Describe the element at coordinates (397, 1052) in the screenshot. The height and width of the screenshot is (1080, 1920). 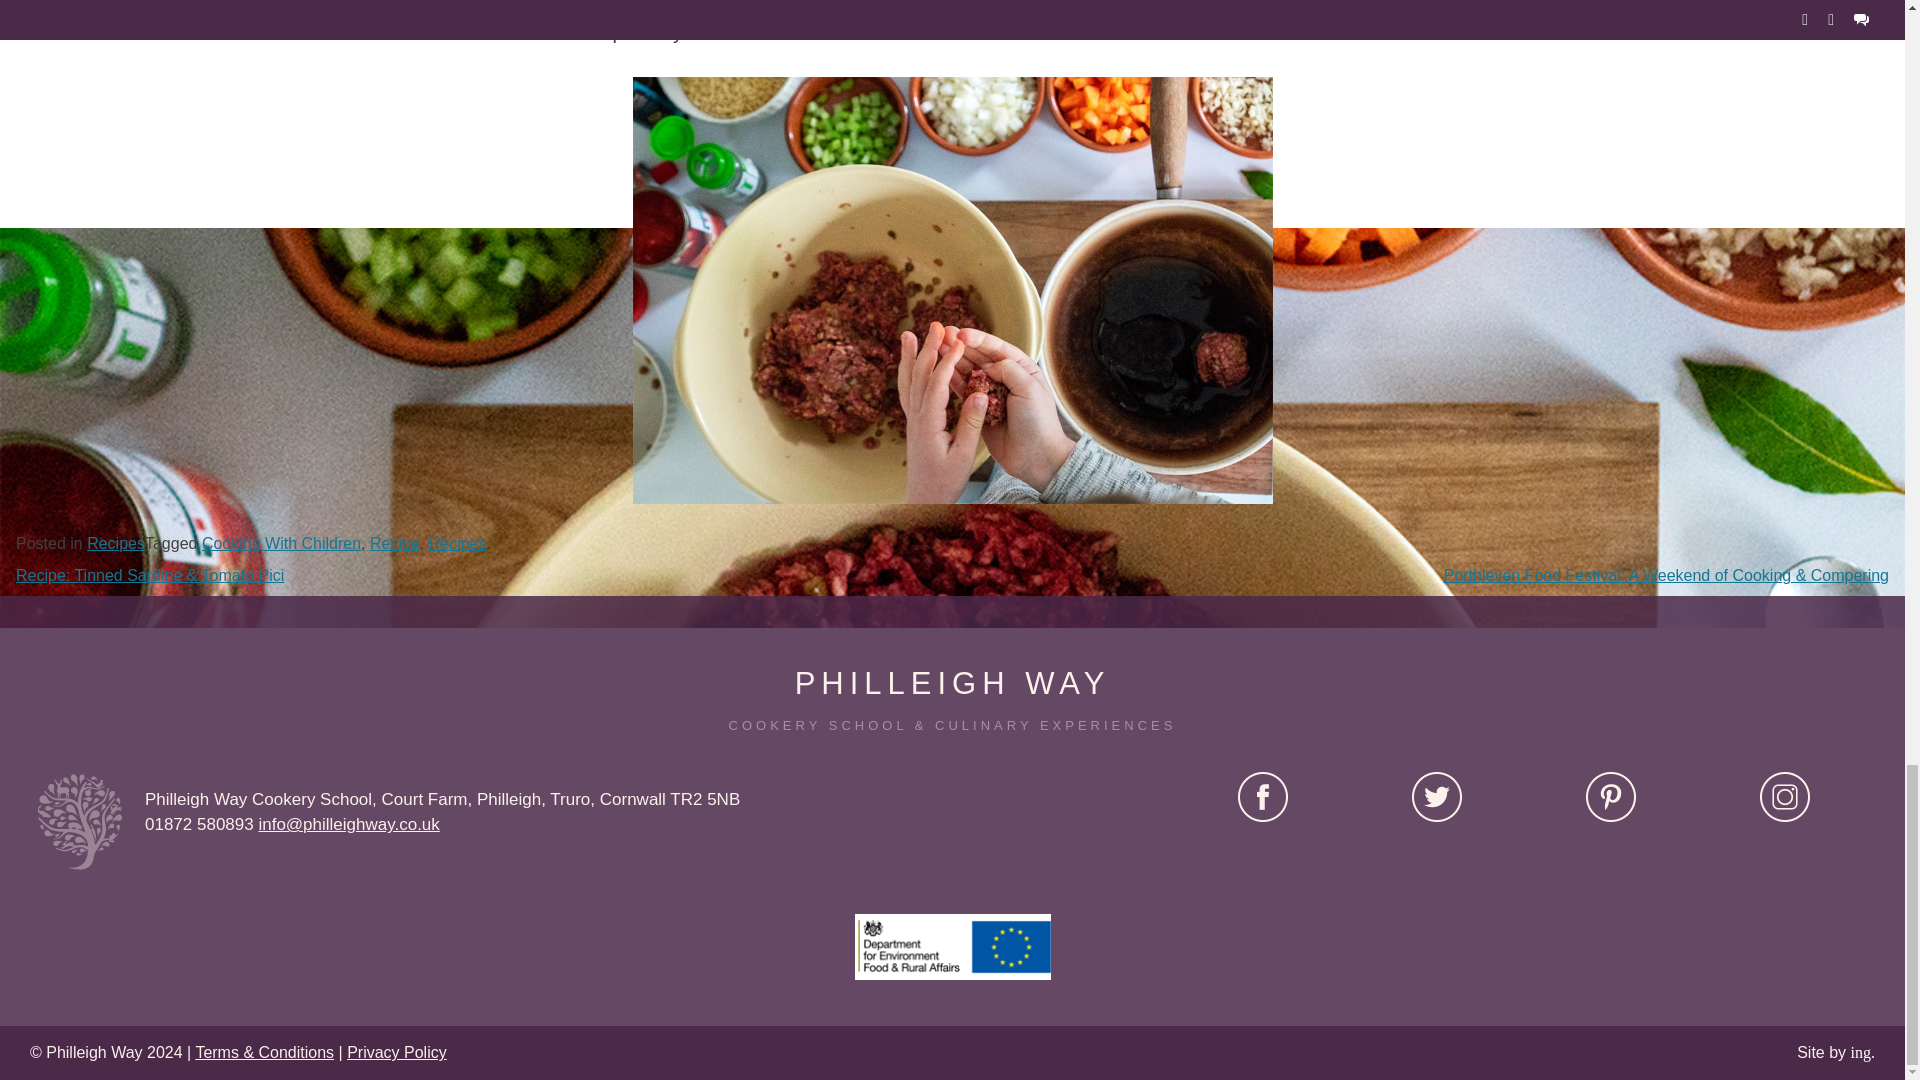
I see `Privacy Policy` at that location.